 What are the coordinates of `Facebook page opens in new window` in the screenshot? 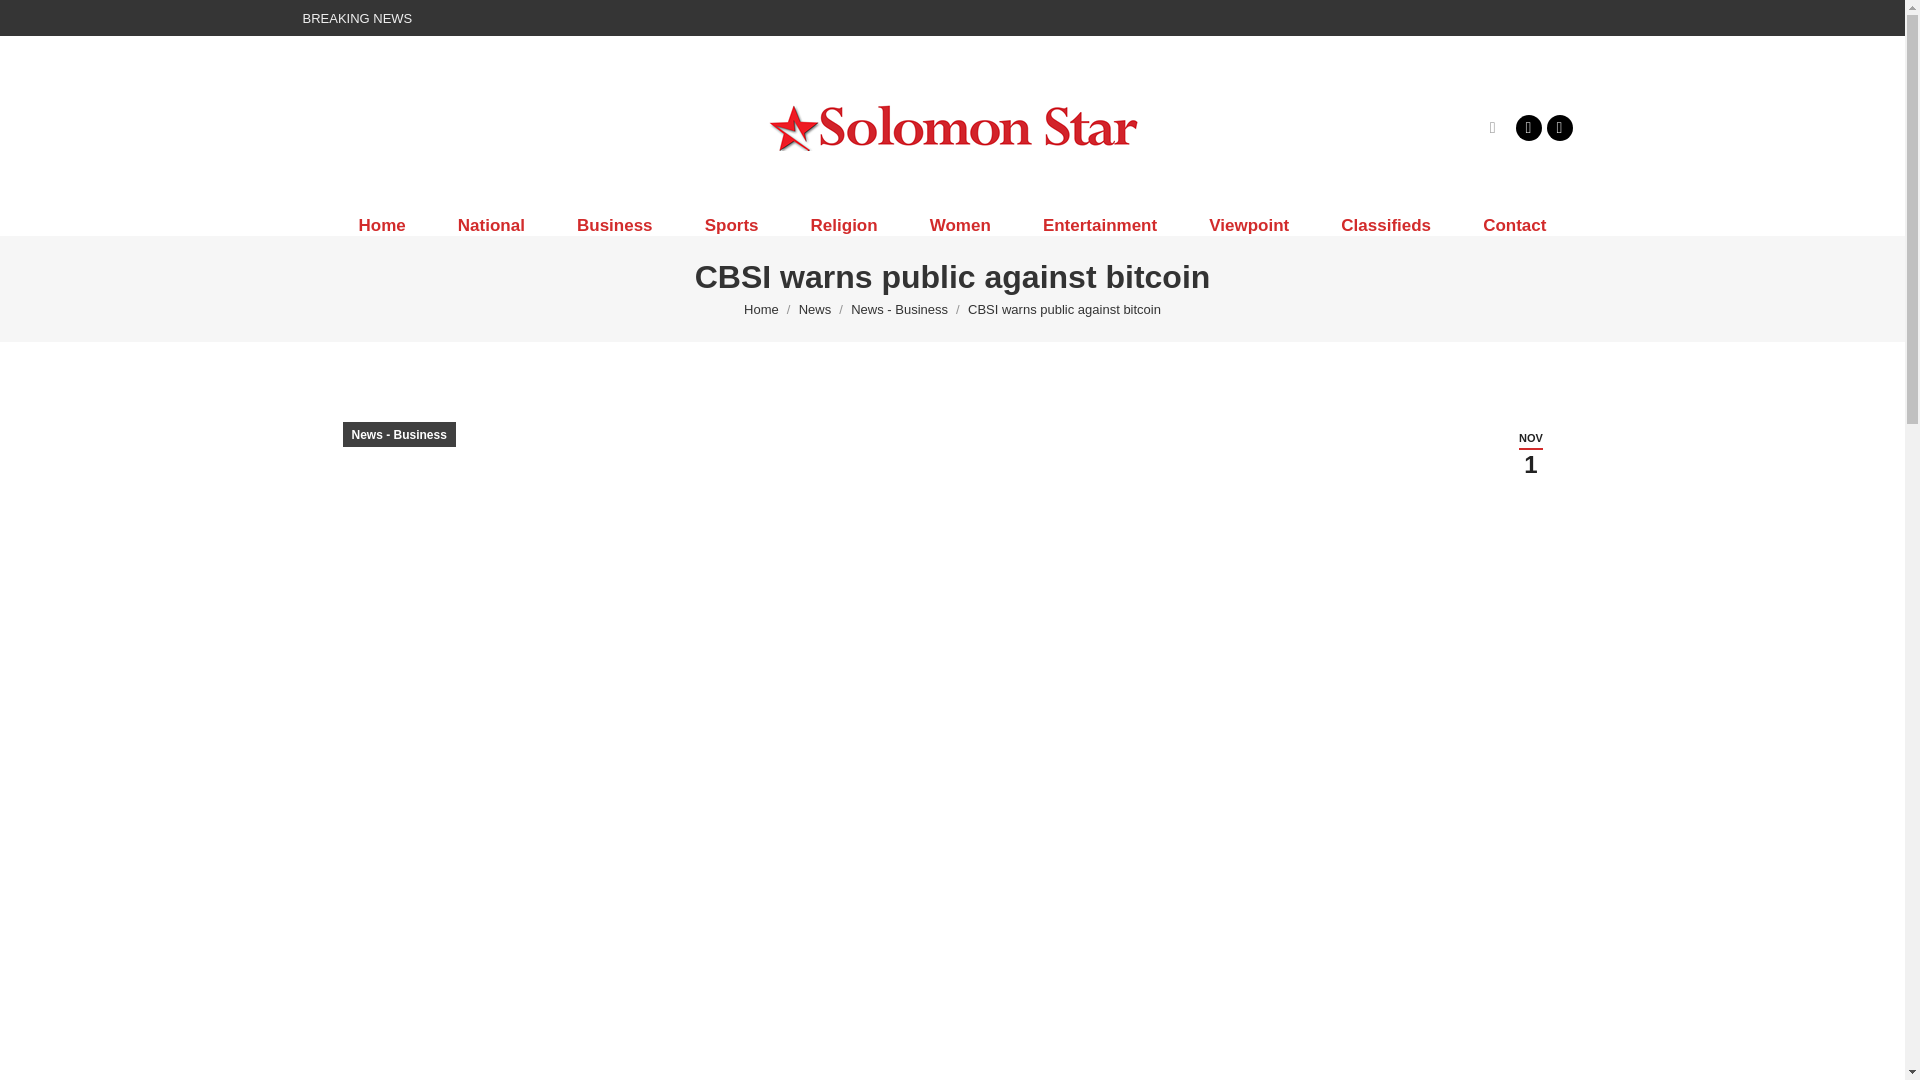 It's located at (1528, 127).